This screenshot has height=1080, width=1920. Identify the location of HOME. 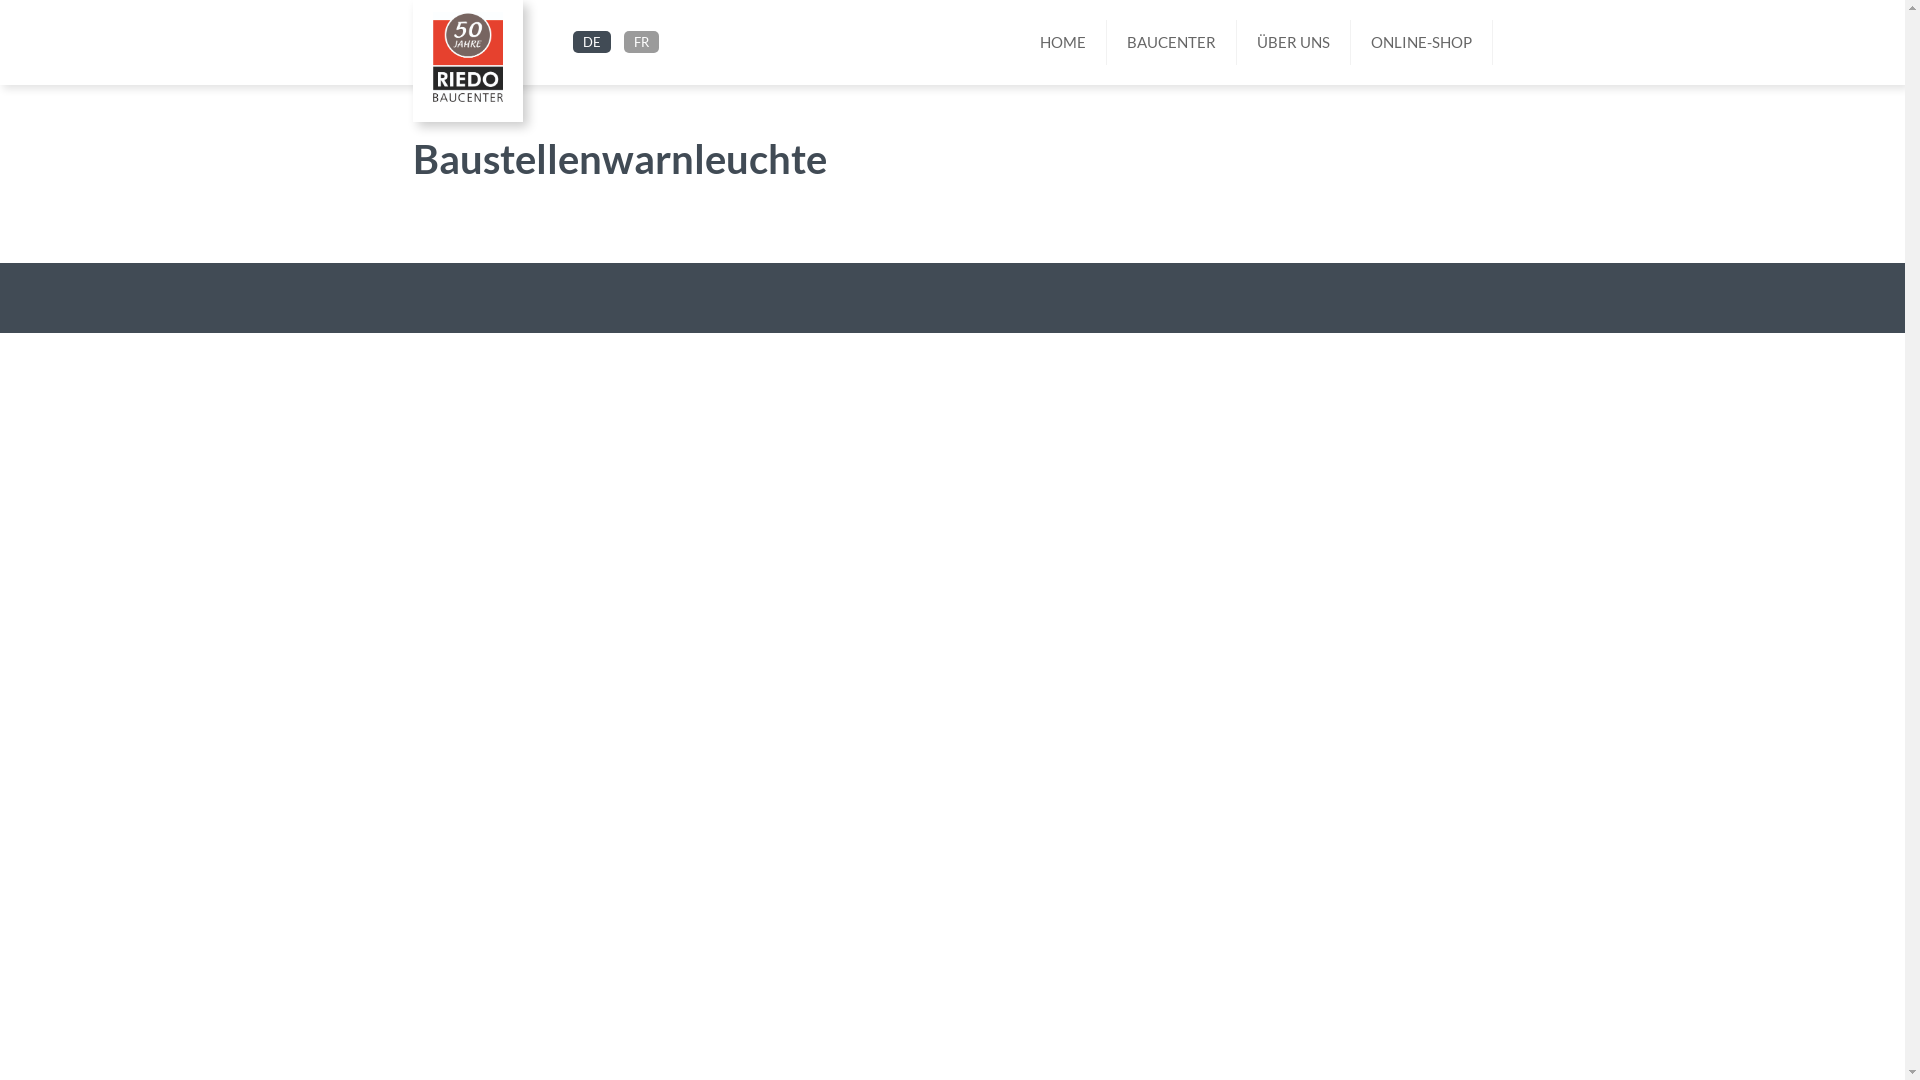
(1064, 42).